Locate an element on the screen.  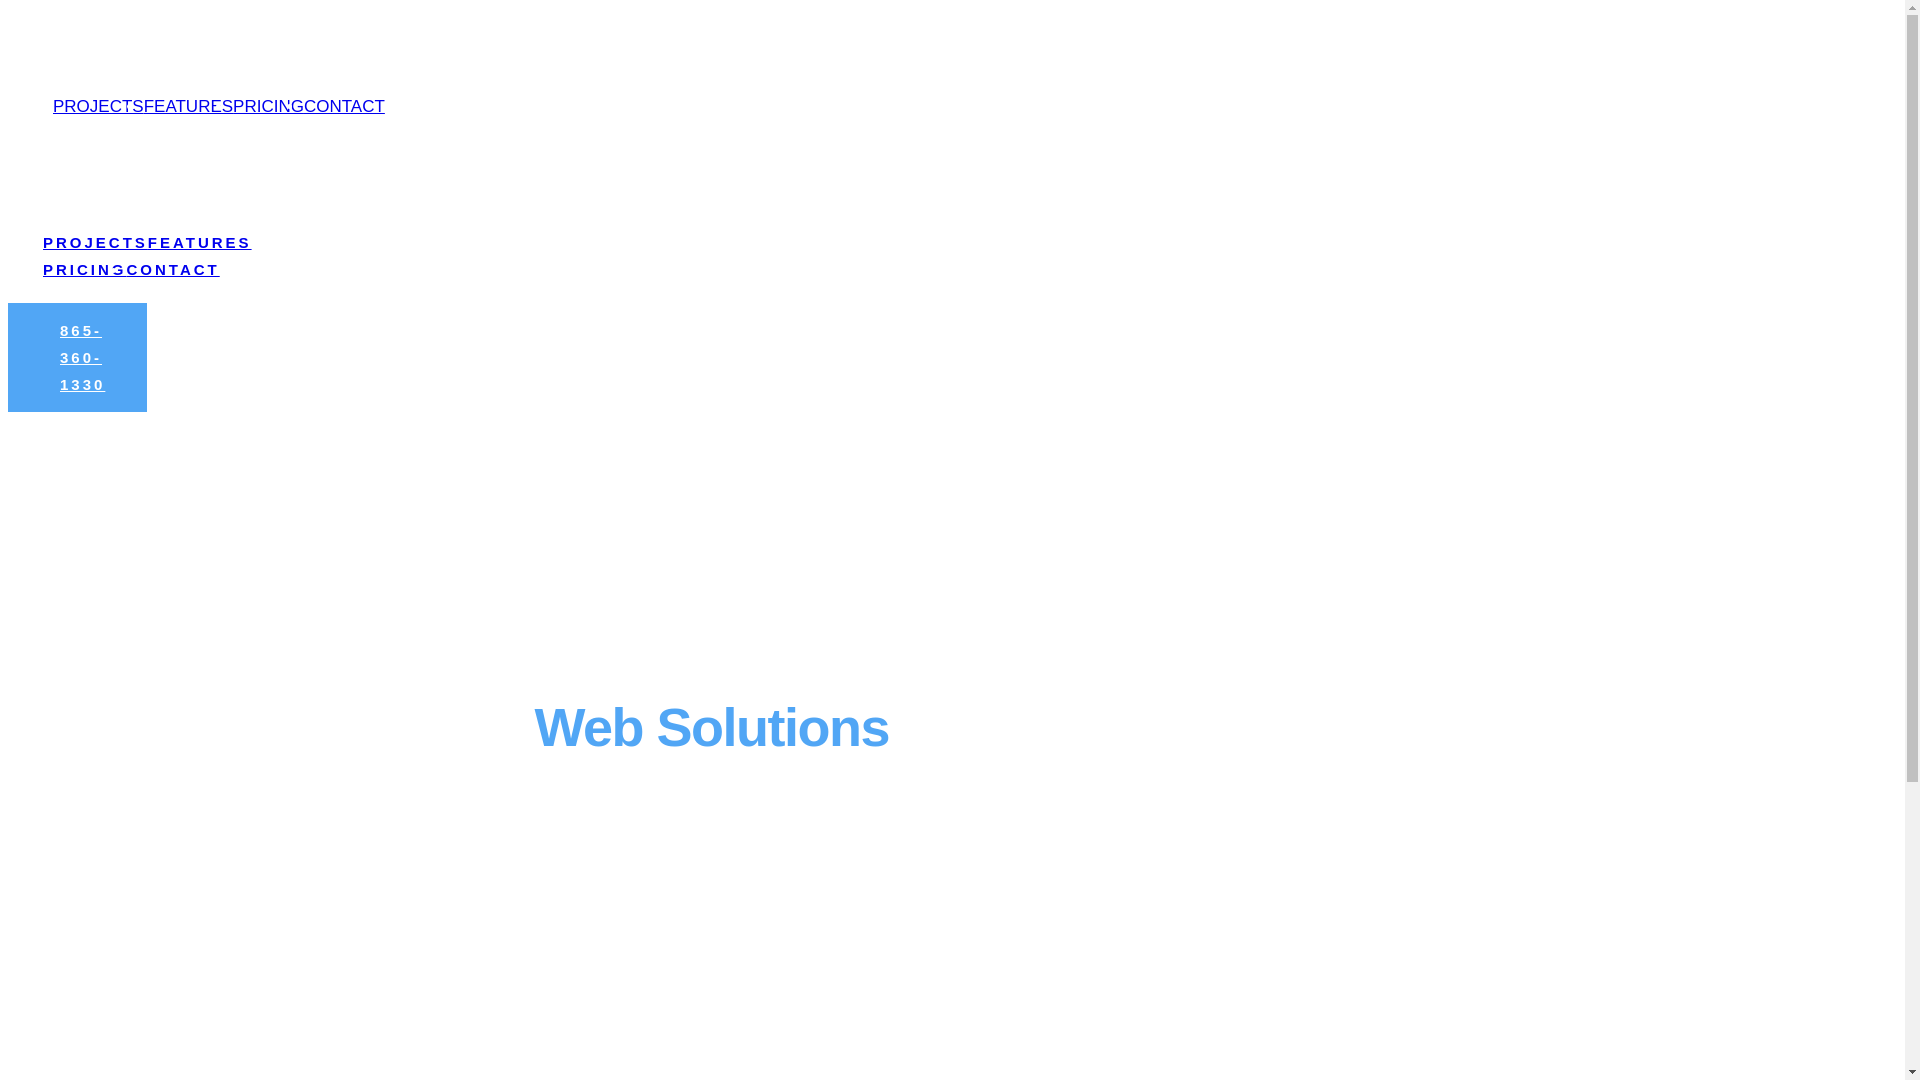
LEARN MORE is located at coordinates (456, 898).